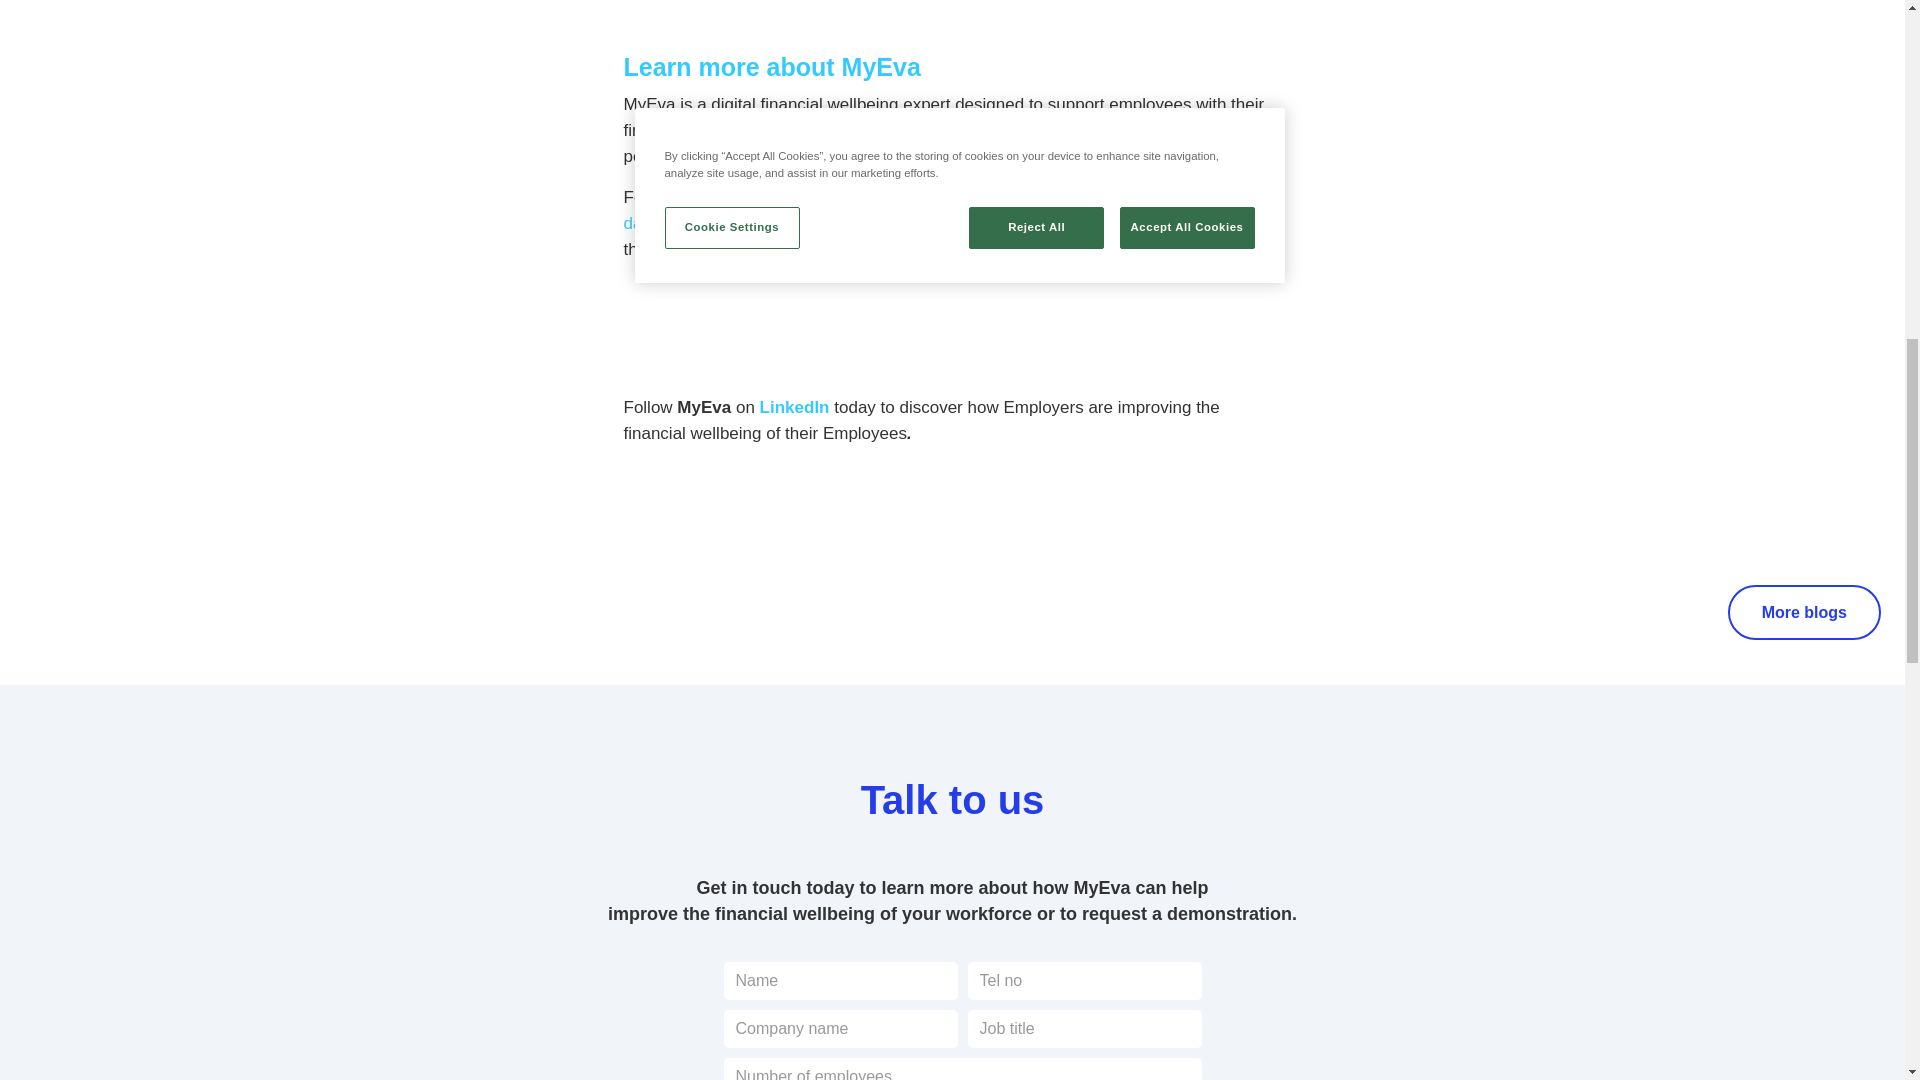 The height and width of the screenshot is (1080, 1920). What do you see at coordinates (1804, 612) in the screenshot?
I see `More blogs` at bounding box center [1804, 612].